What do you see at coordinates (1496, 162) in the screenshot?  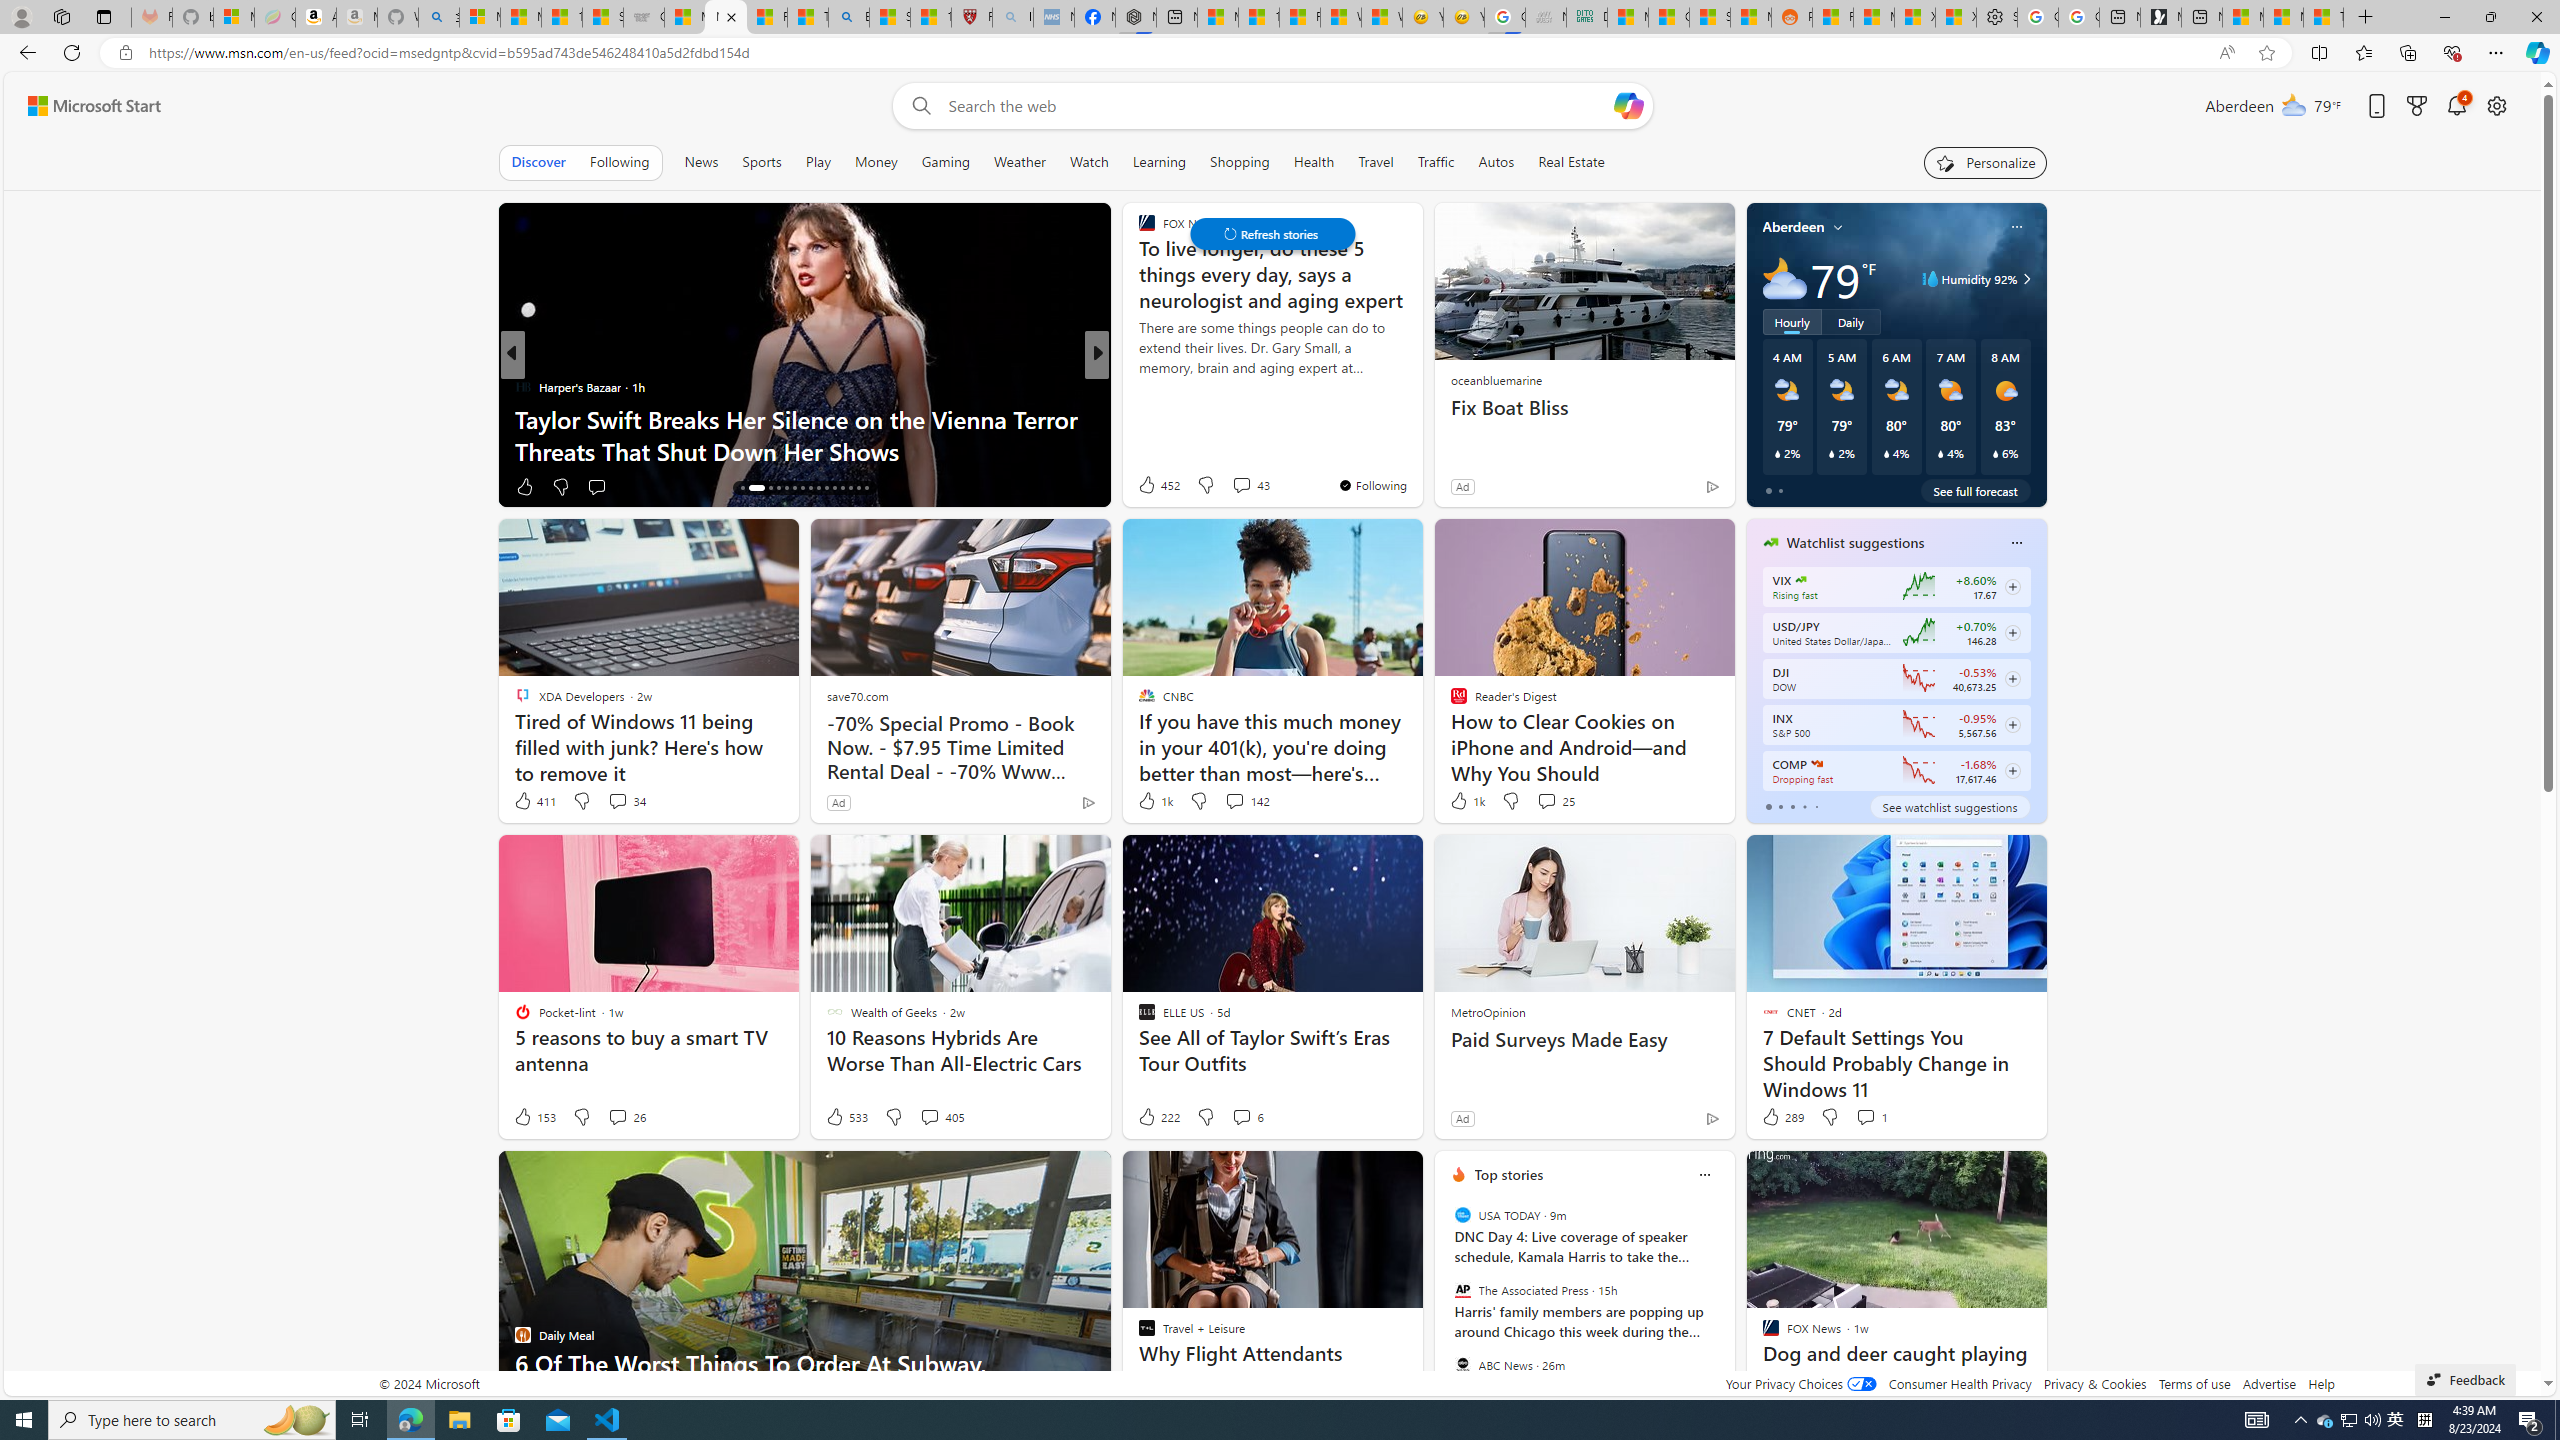 I see `Autos` at bounding box center [1496, 162].